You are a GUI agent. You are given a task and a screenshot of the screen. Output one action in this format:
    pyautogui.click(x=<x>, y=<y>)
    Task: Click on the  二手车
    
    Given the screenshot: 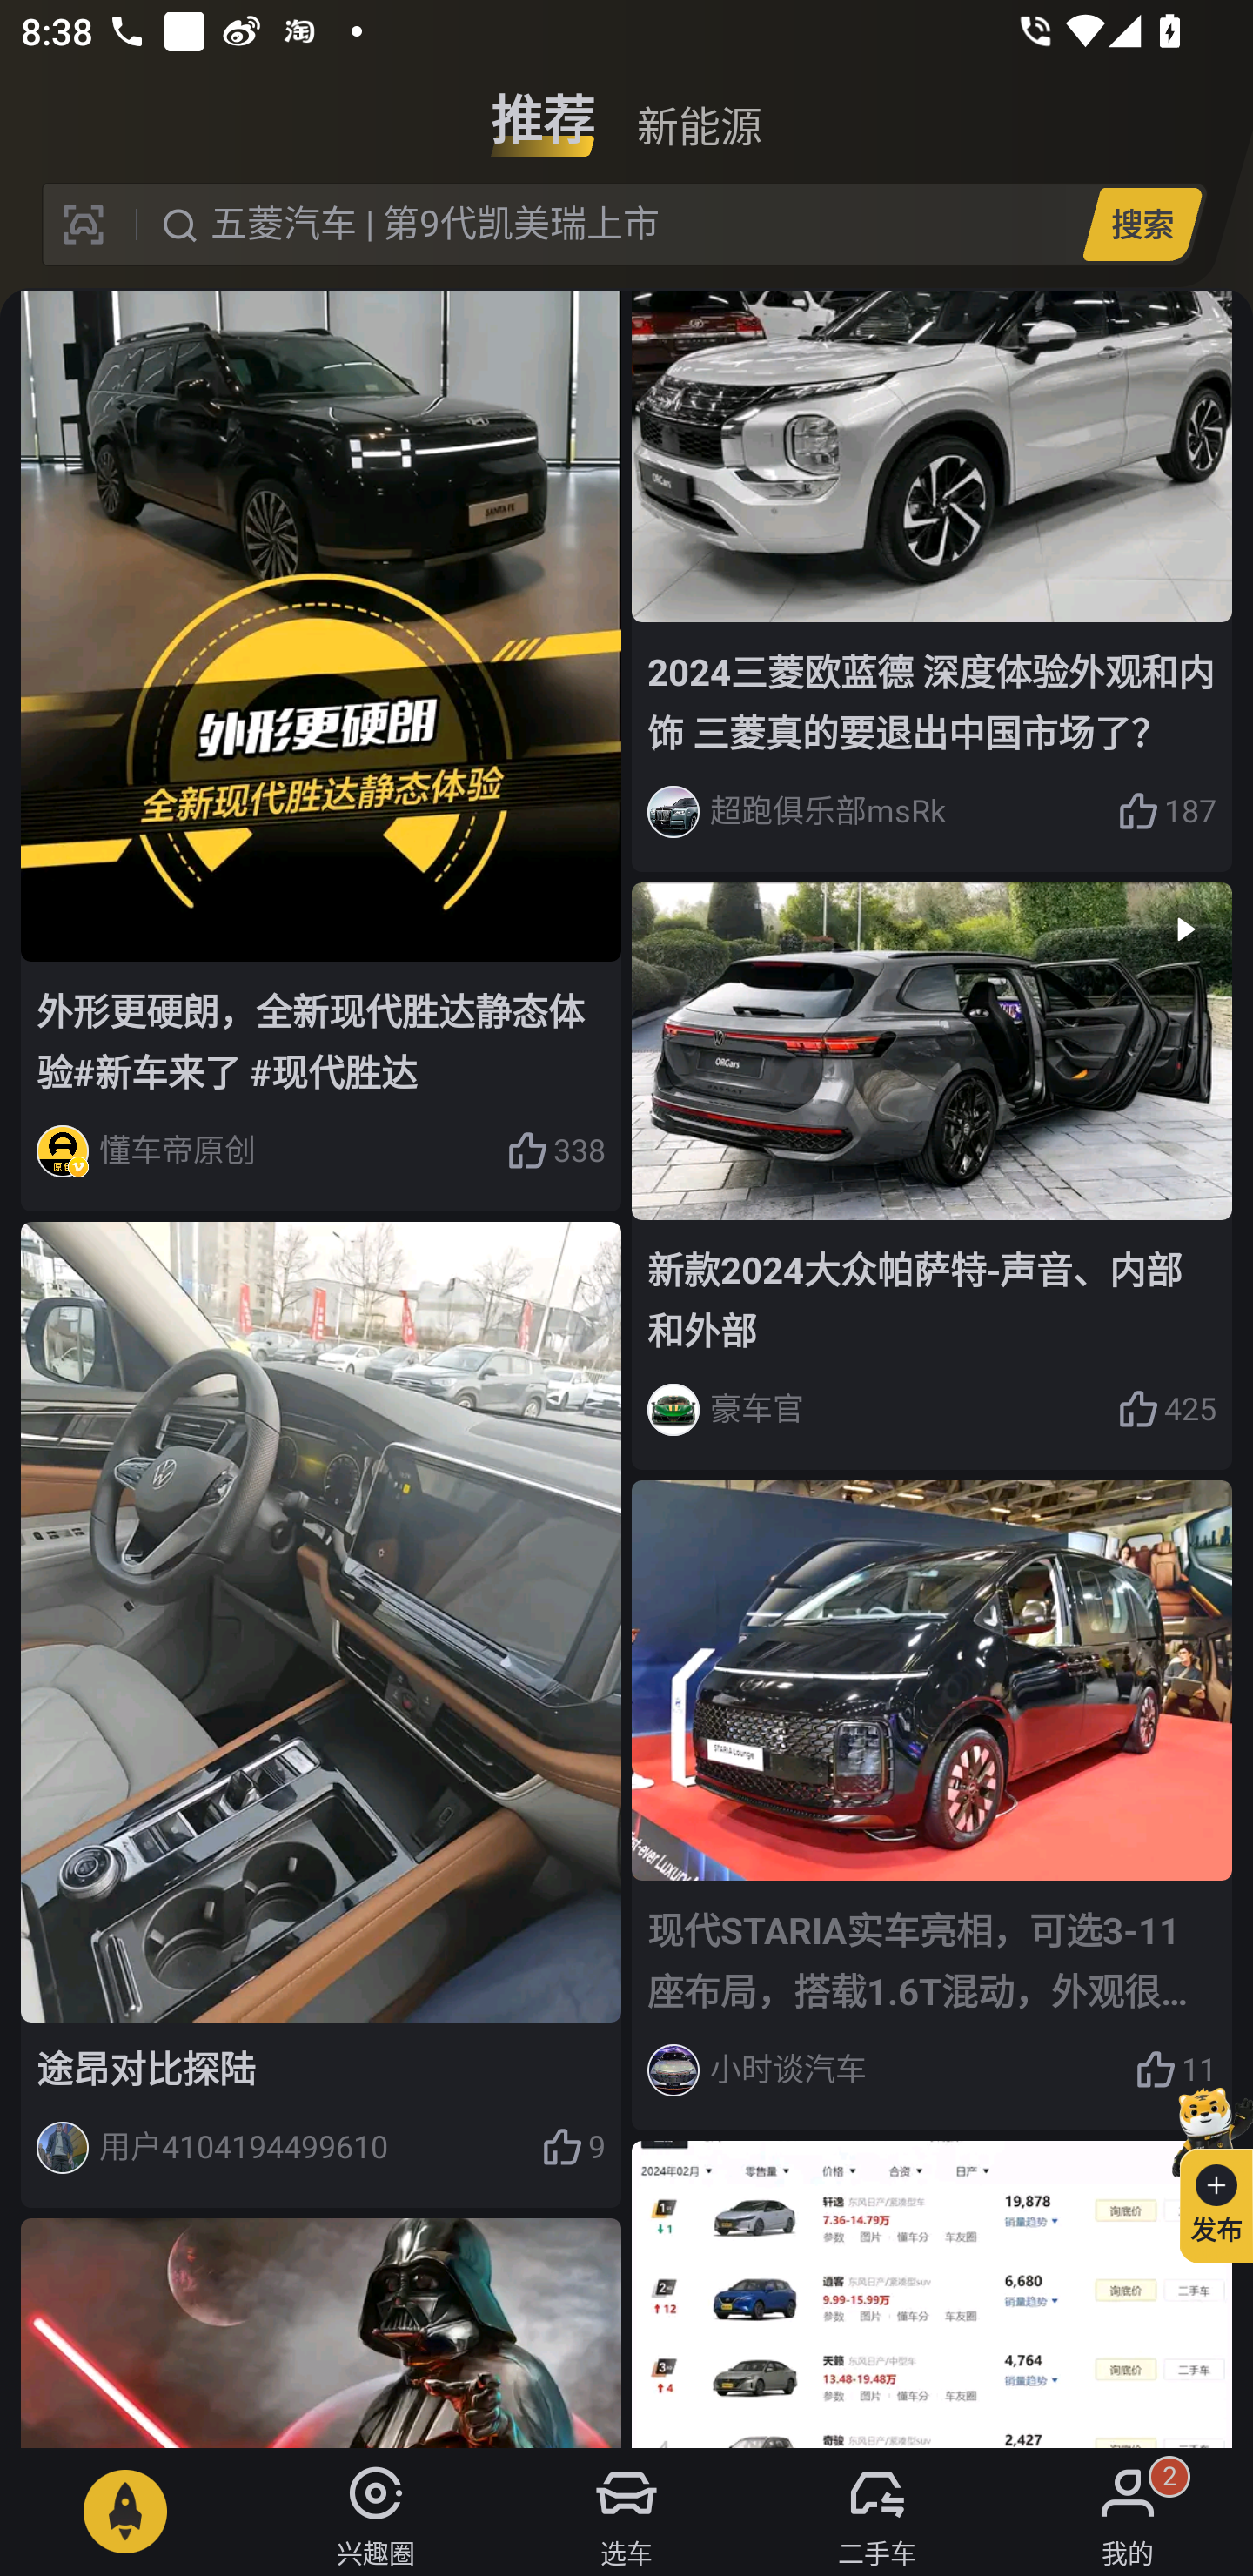 What is the action you would take?
    pyautogui.click(x=877, y=2512)
    